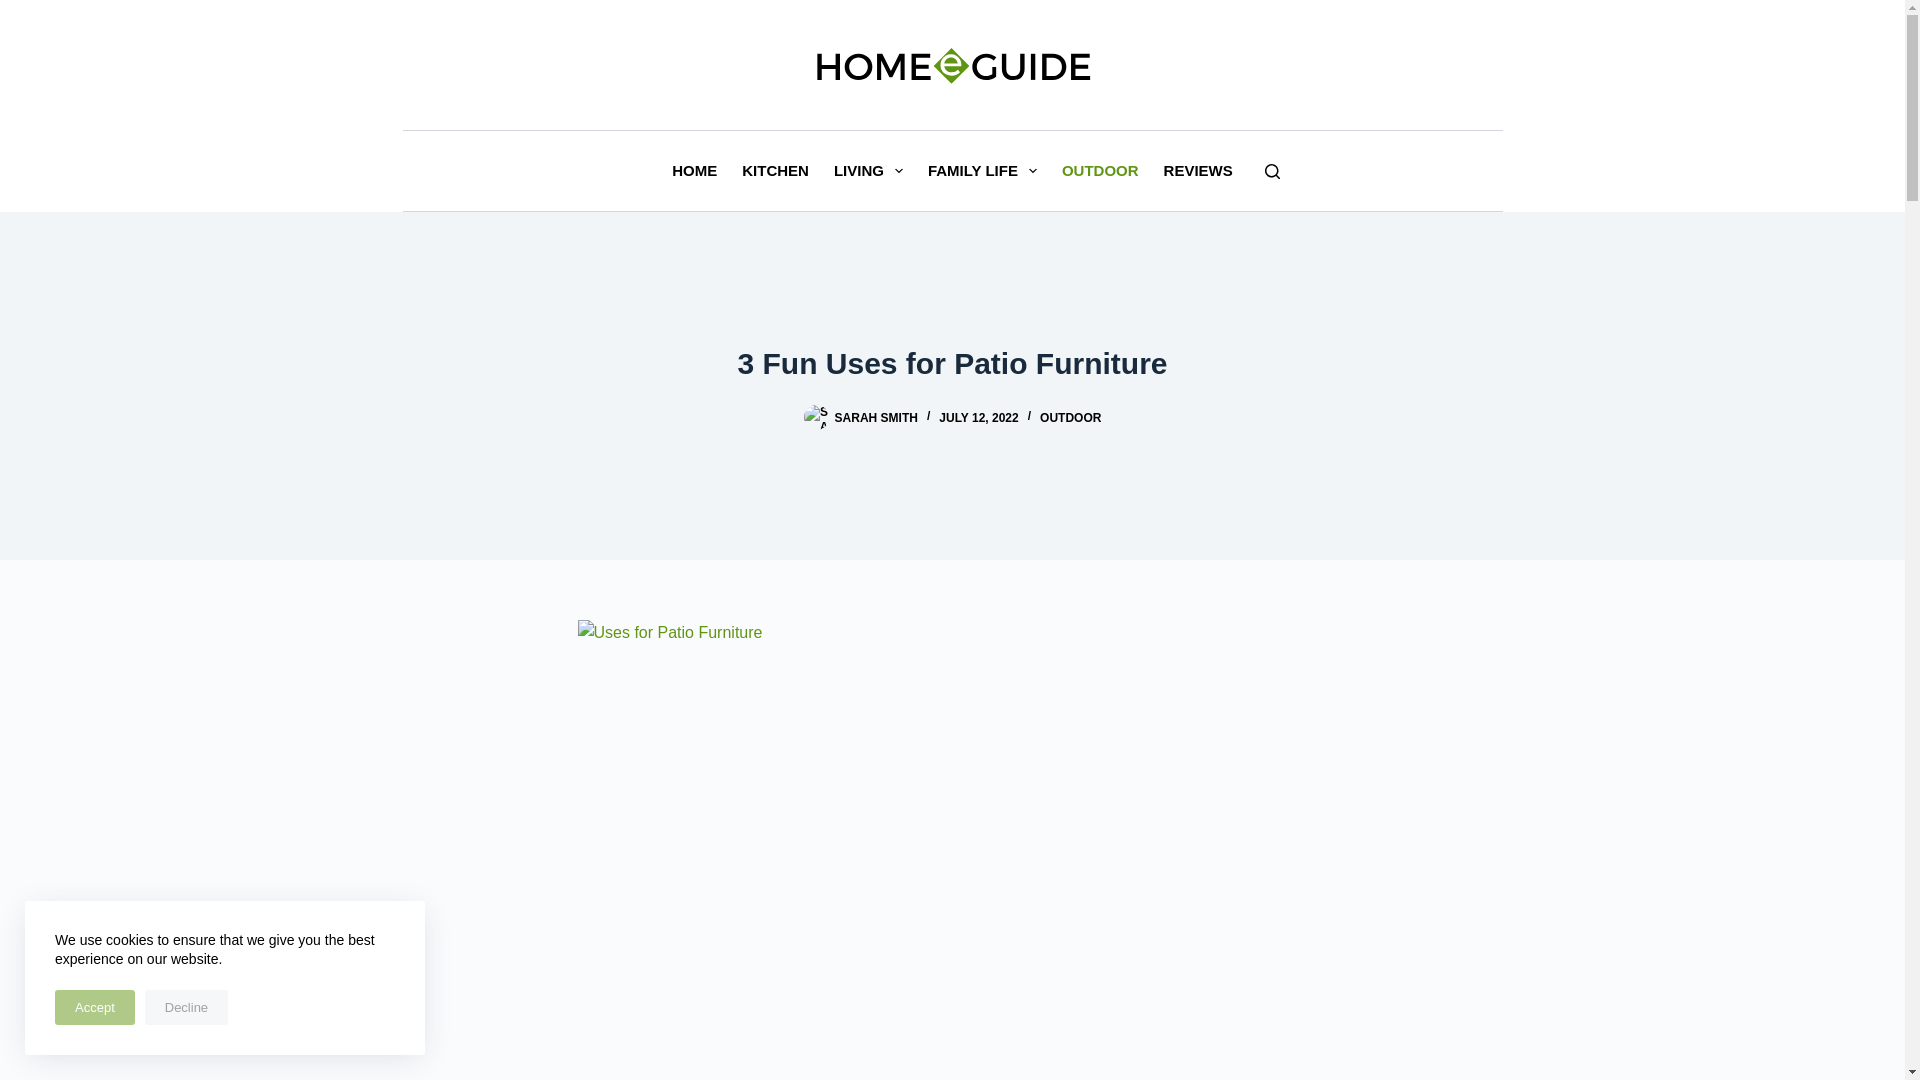 The image size is (1920, 1080). What do you see at coordinates (94, 1007) in the screenshot?
I see `Accept` at bounding box center [94, 1007].